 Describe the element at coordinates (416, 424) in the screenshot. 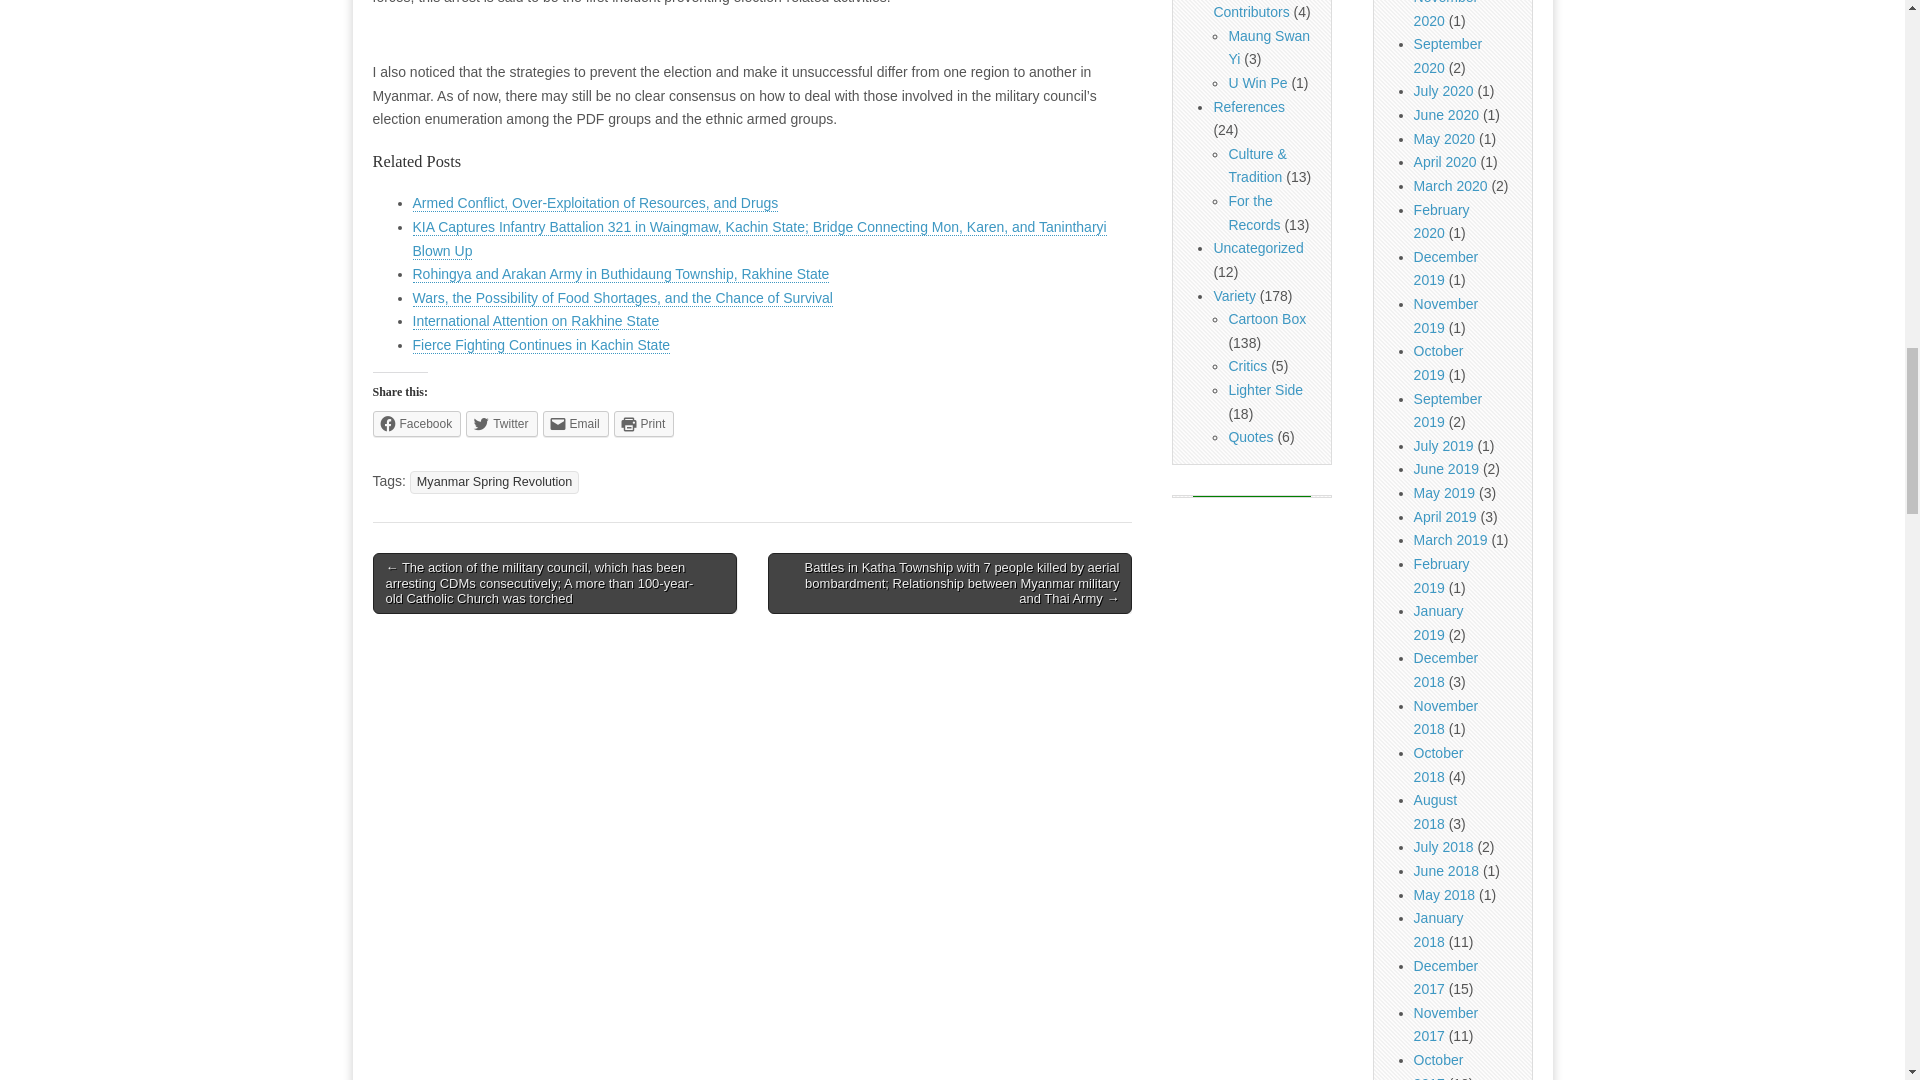

I see `Click to share on Facebook` at that location.